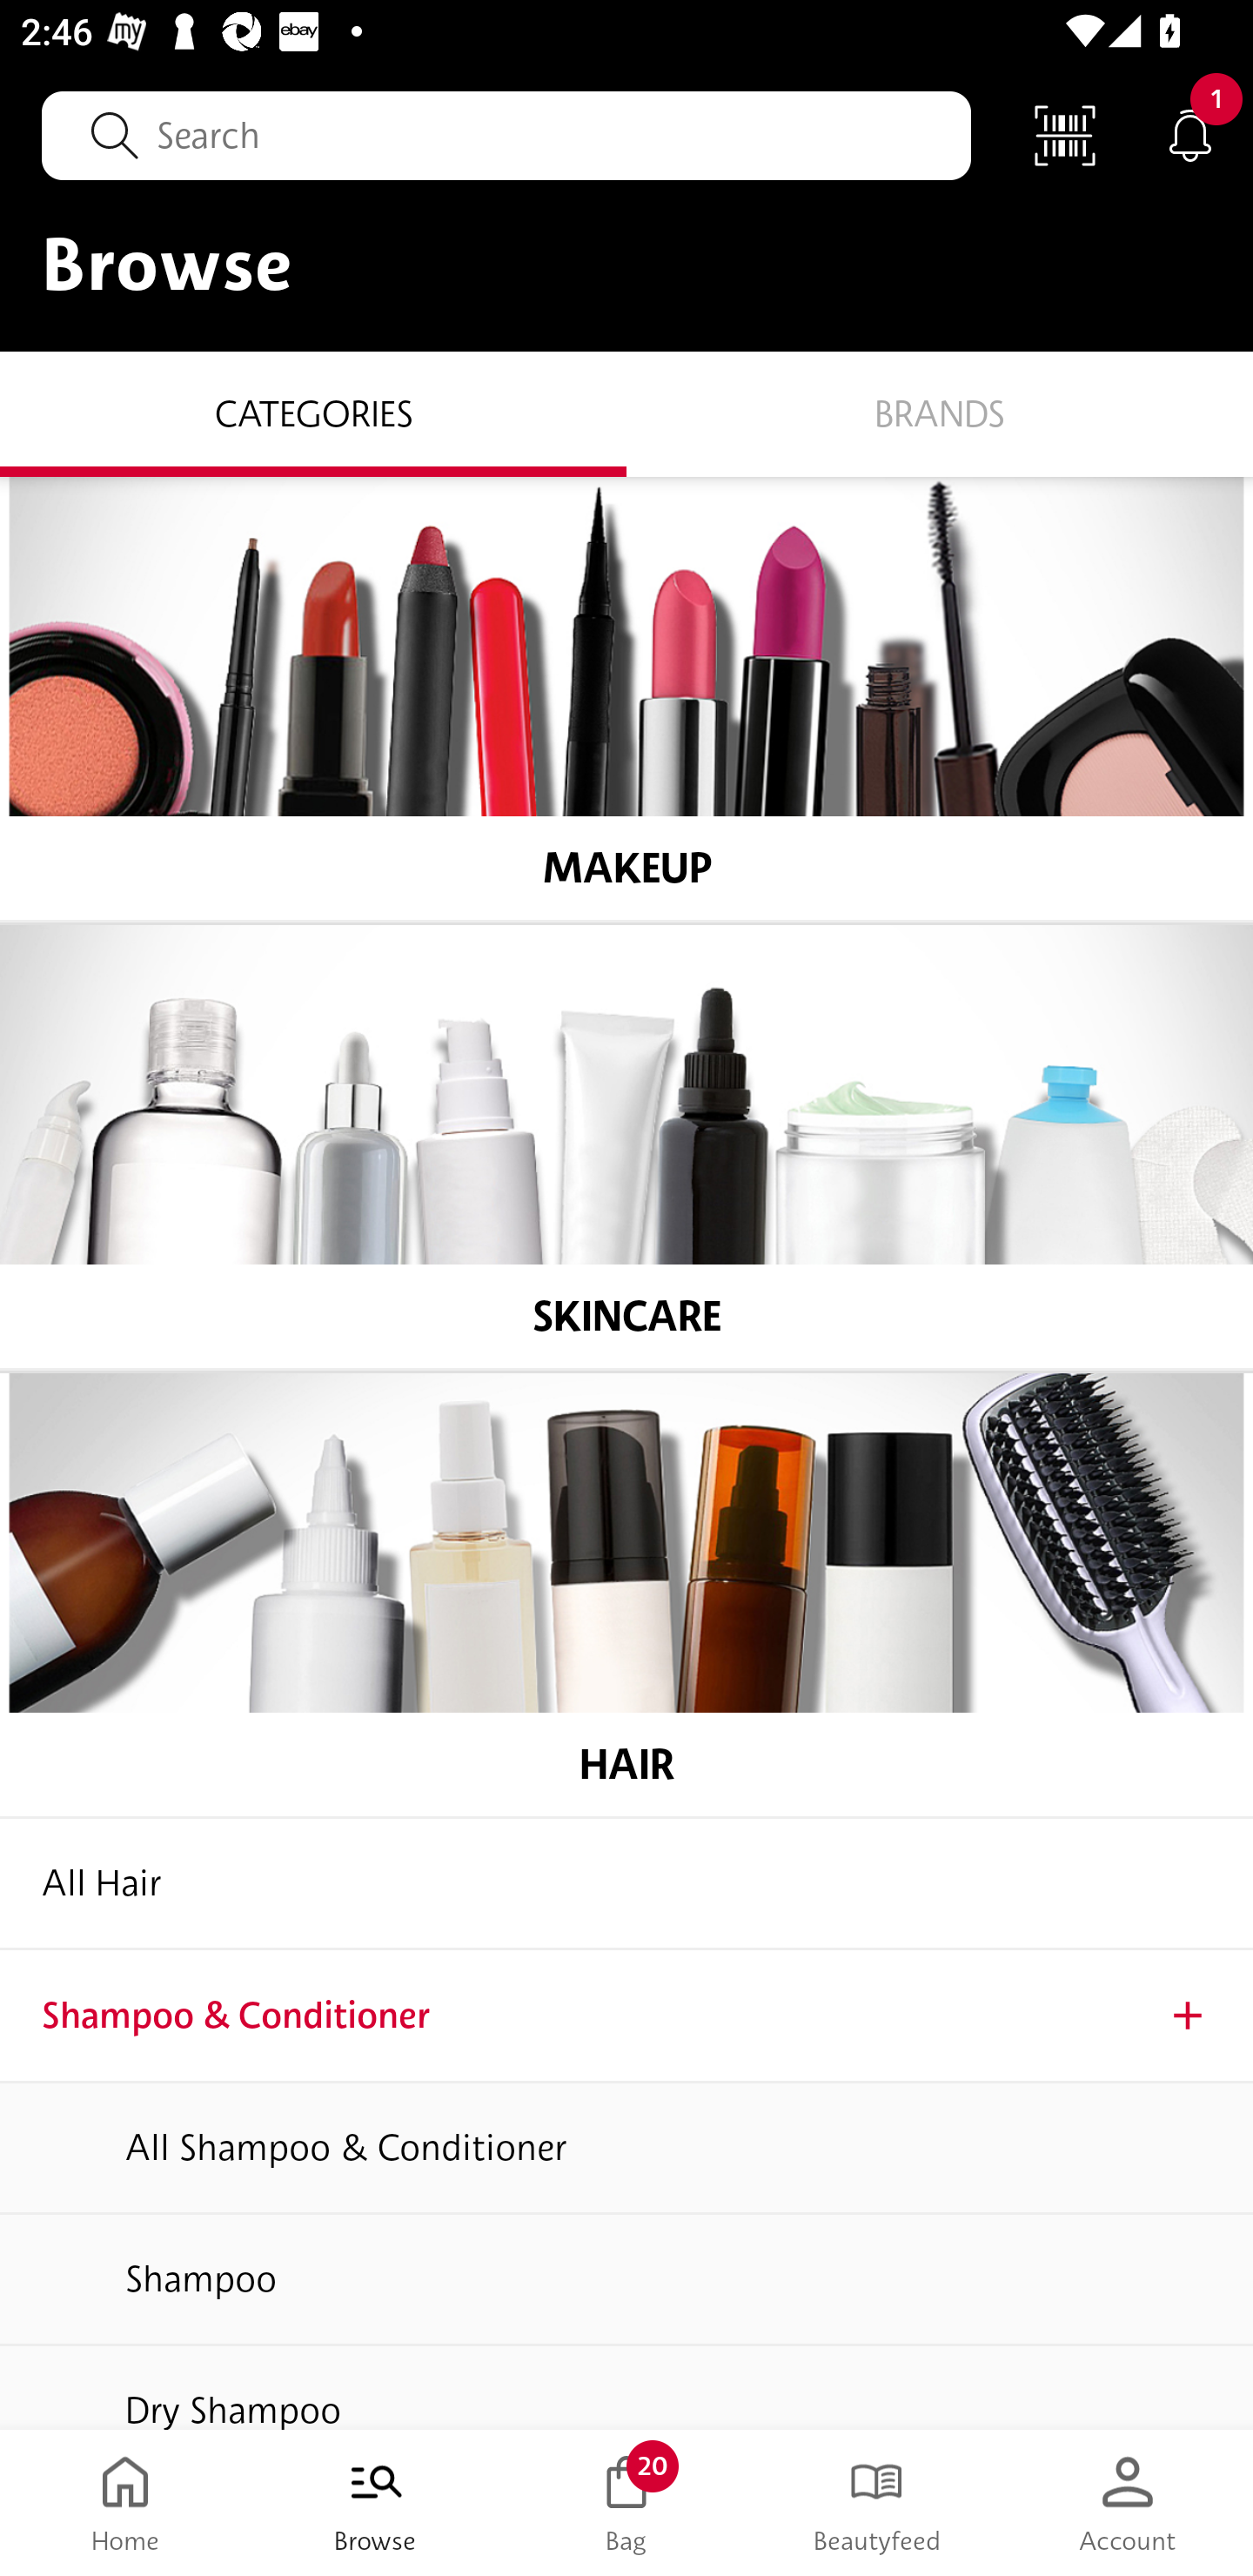 This screenshot has width=1253, height=2576. Describe the element at coordinates (877, 2503) in the screenshot. I see `Beautyfeed` at that location.